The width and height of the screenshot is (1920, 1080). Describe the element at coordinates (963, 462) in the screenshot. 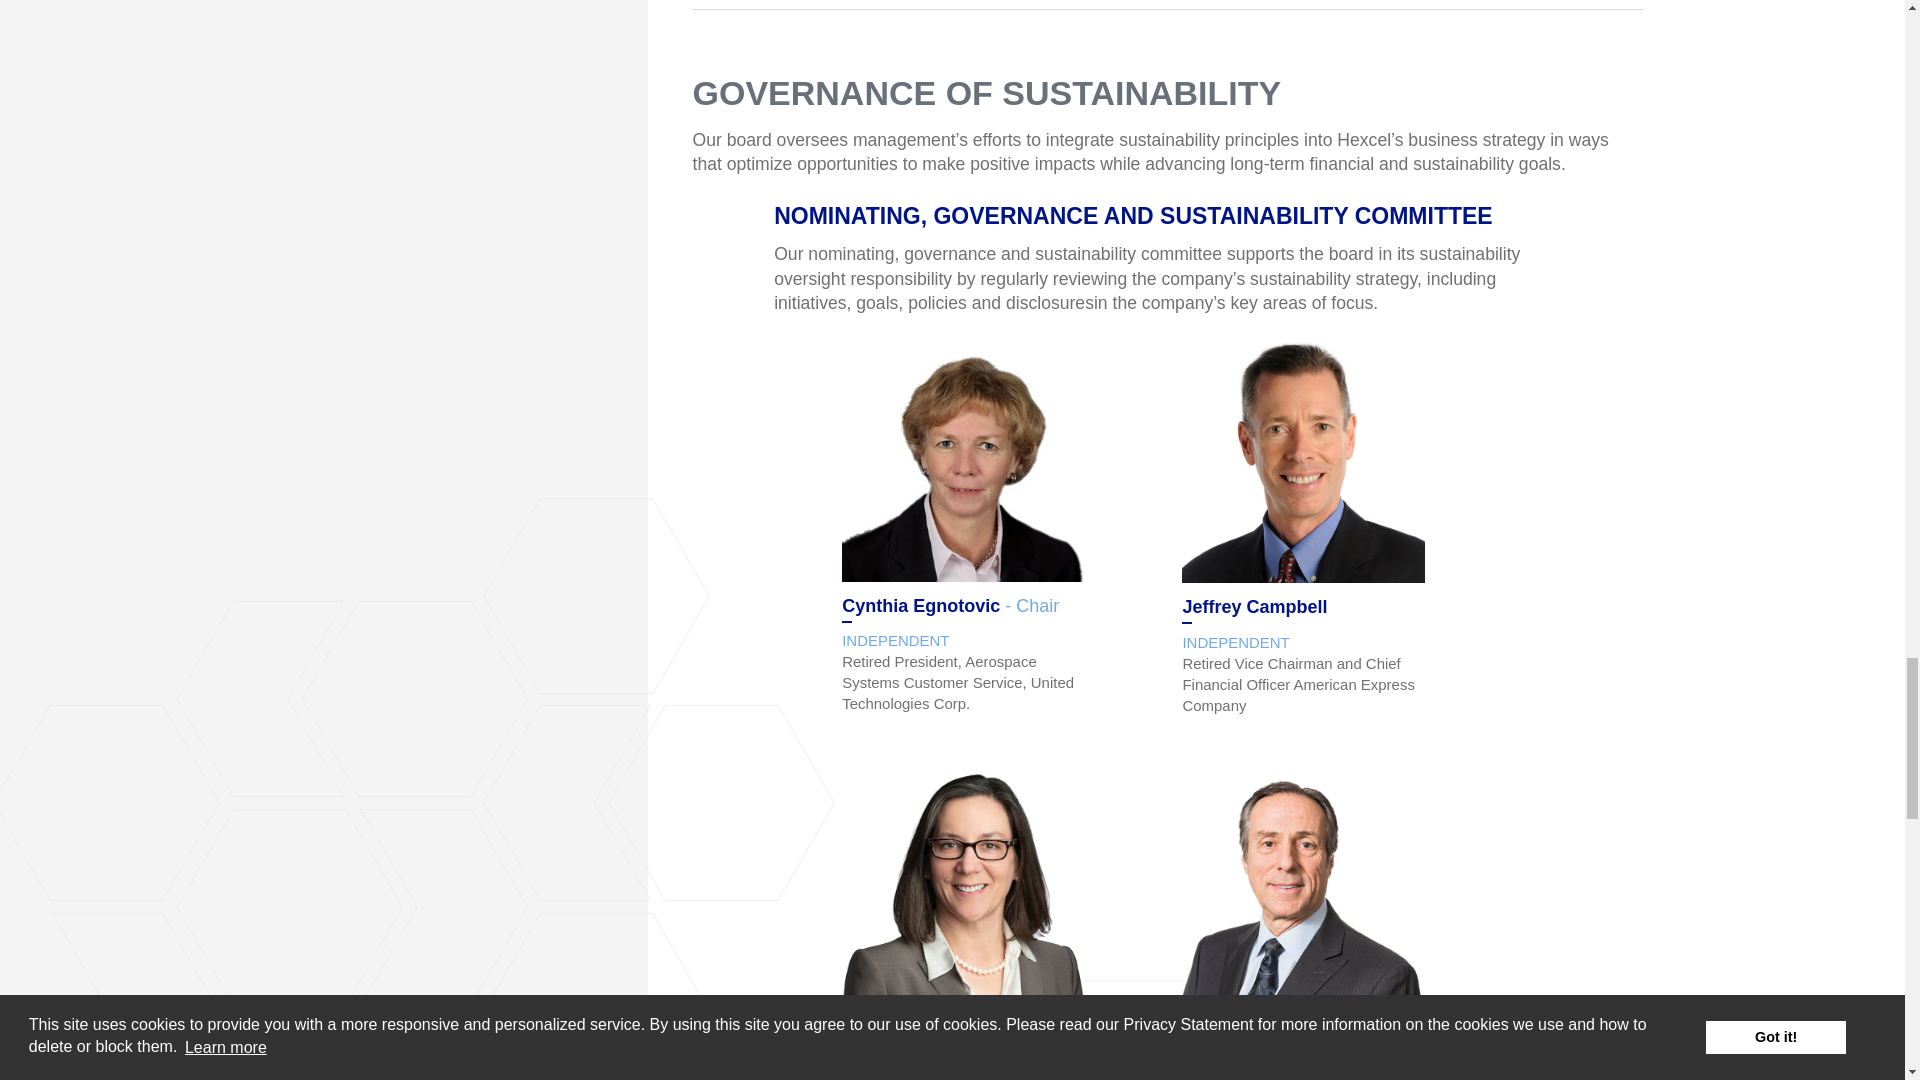

I see `Cynthia Egnotovic` at that location.